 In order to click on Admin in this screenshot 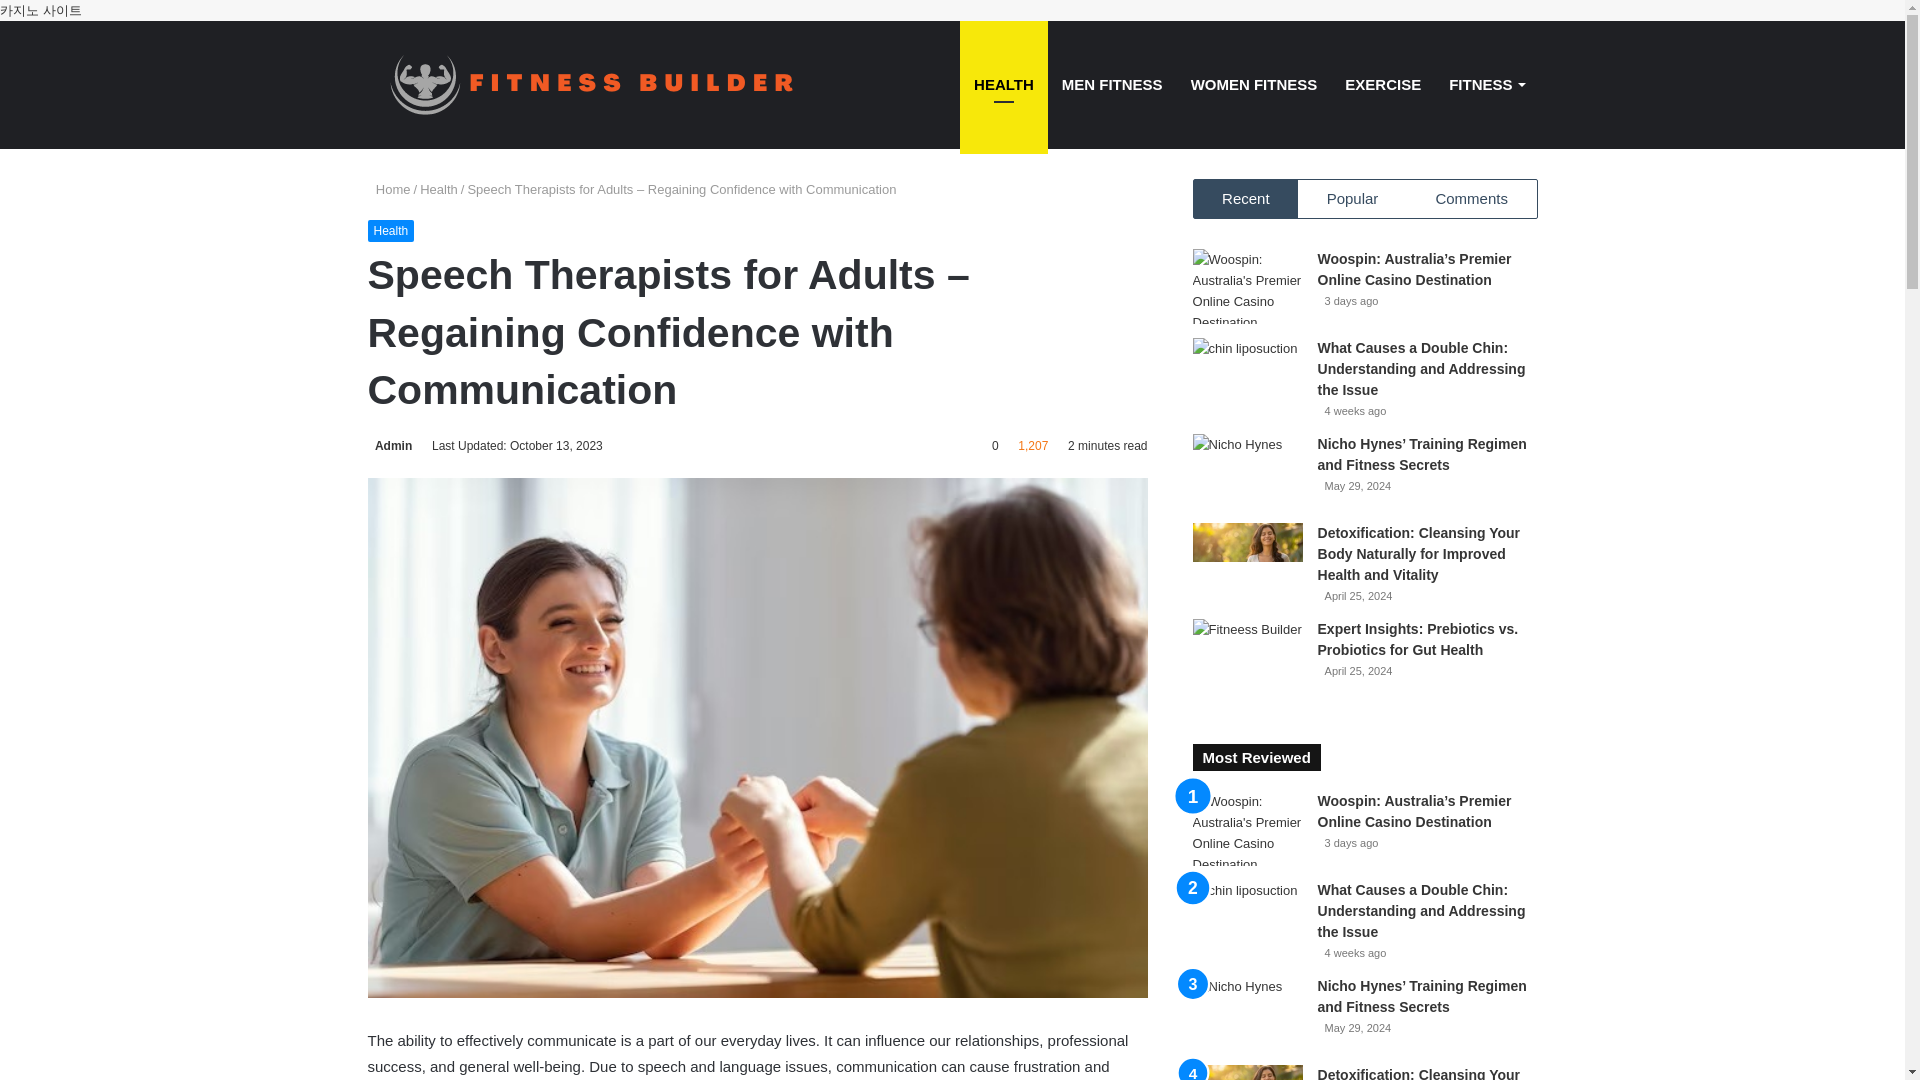, I will do `click(390, 445)`.